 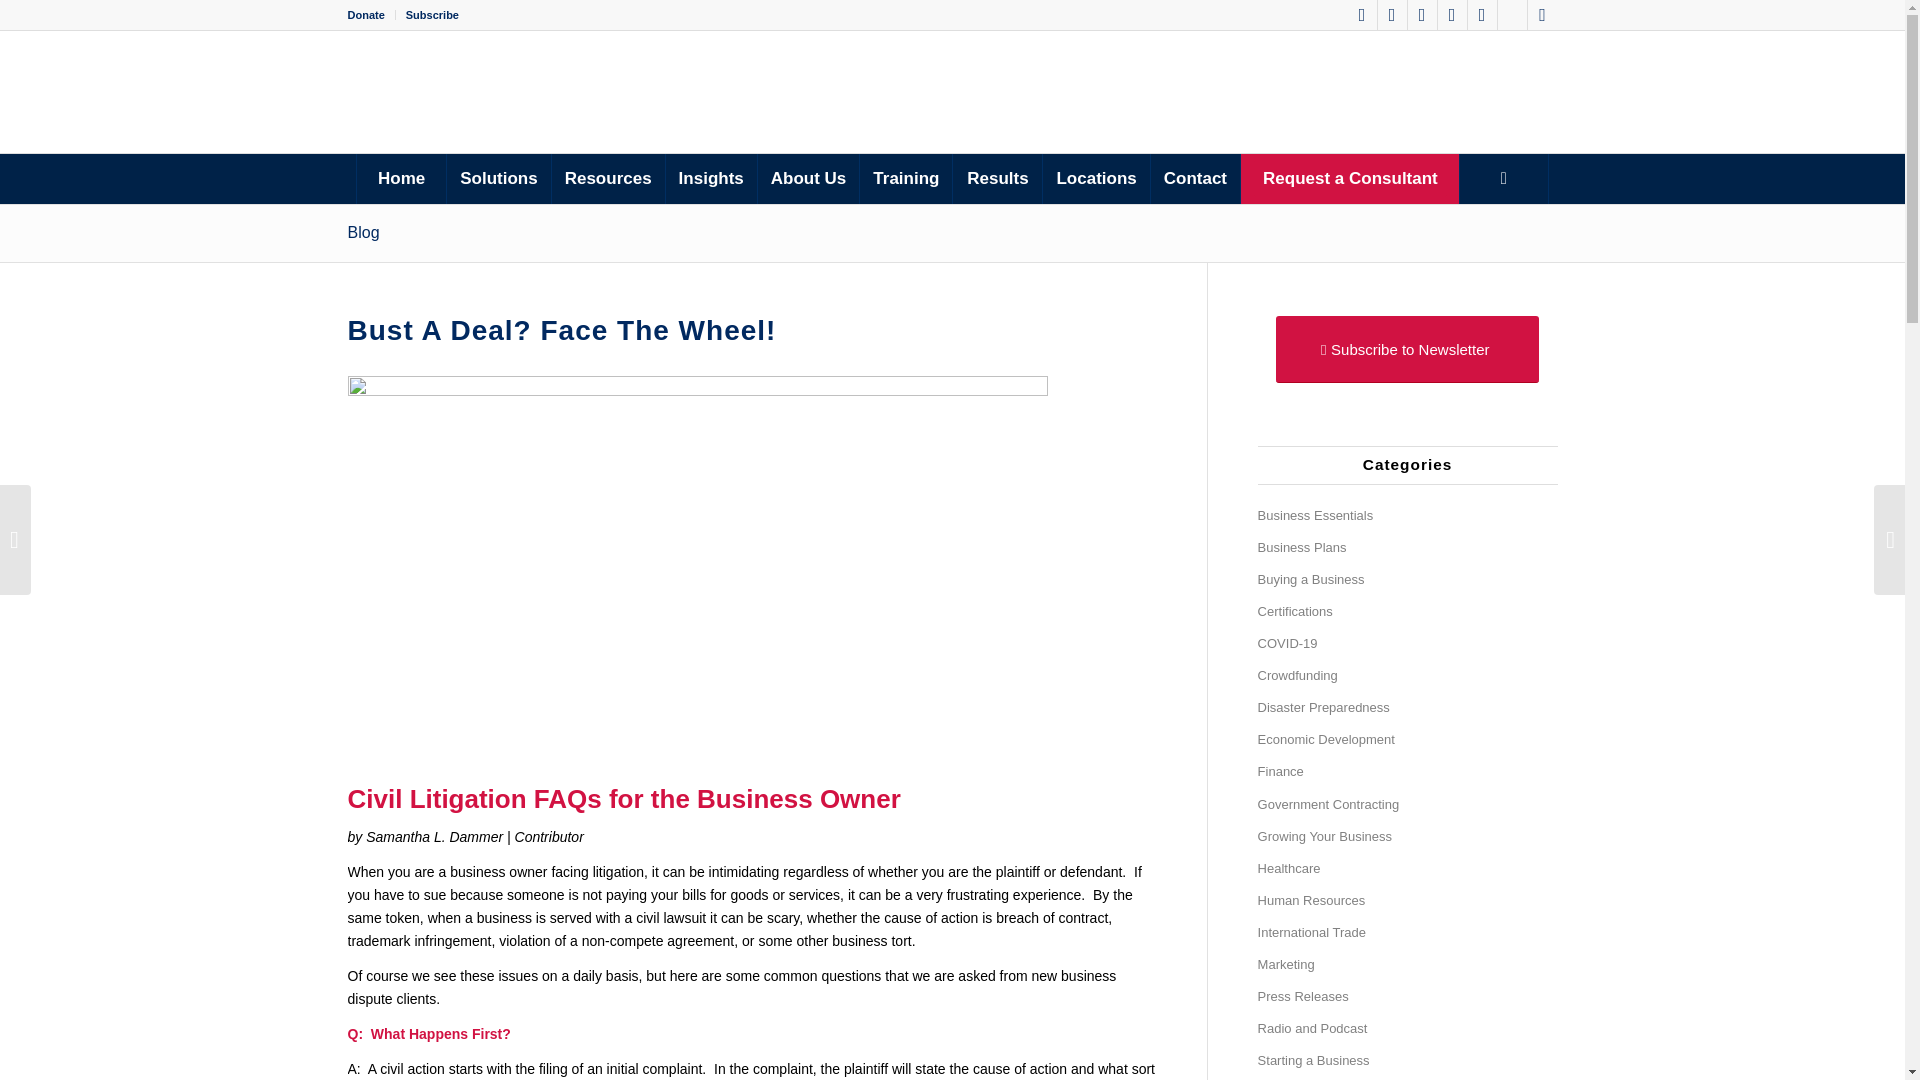 What do you see at coordinates (1362, 15) in the screenshot?
I see `Facebook` at bounding box center [1362, 15].